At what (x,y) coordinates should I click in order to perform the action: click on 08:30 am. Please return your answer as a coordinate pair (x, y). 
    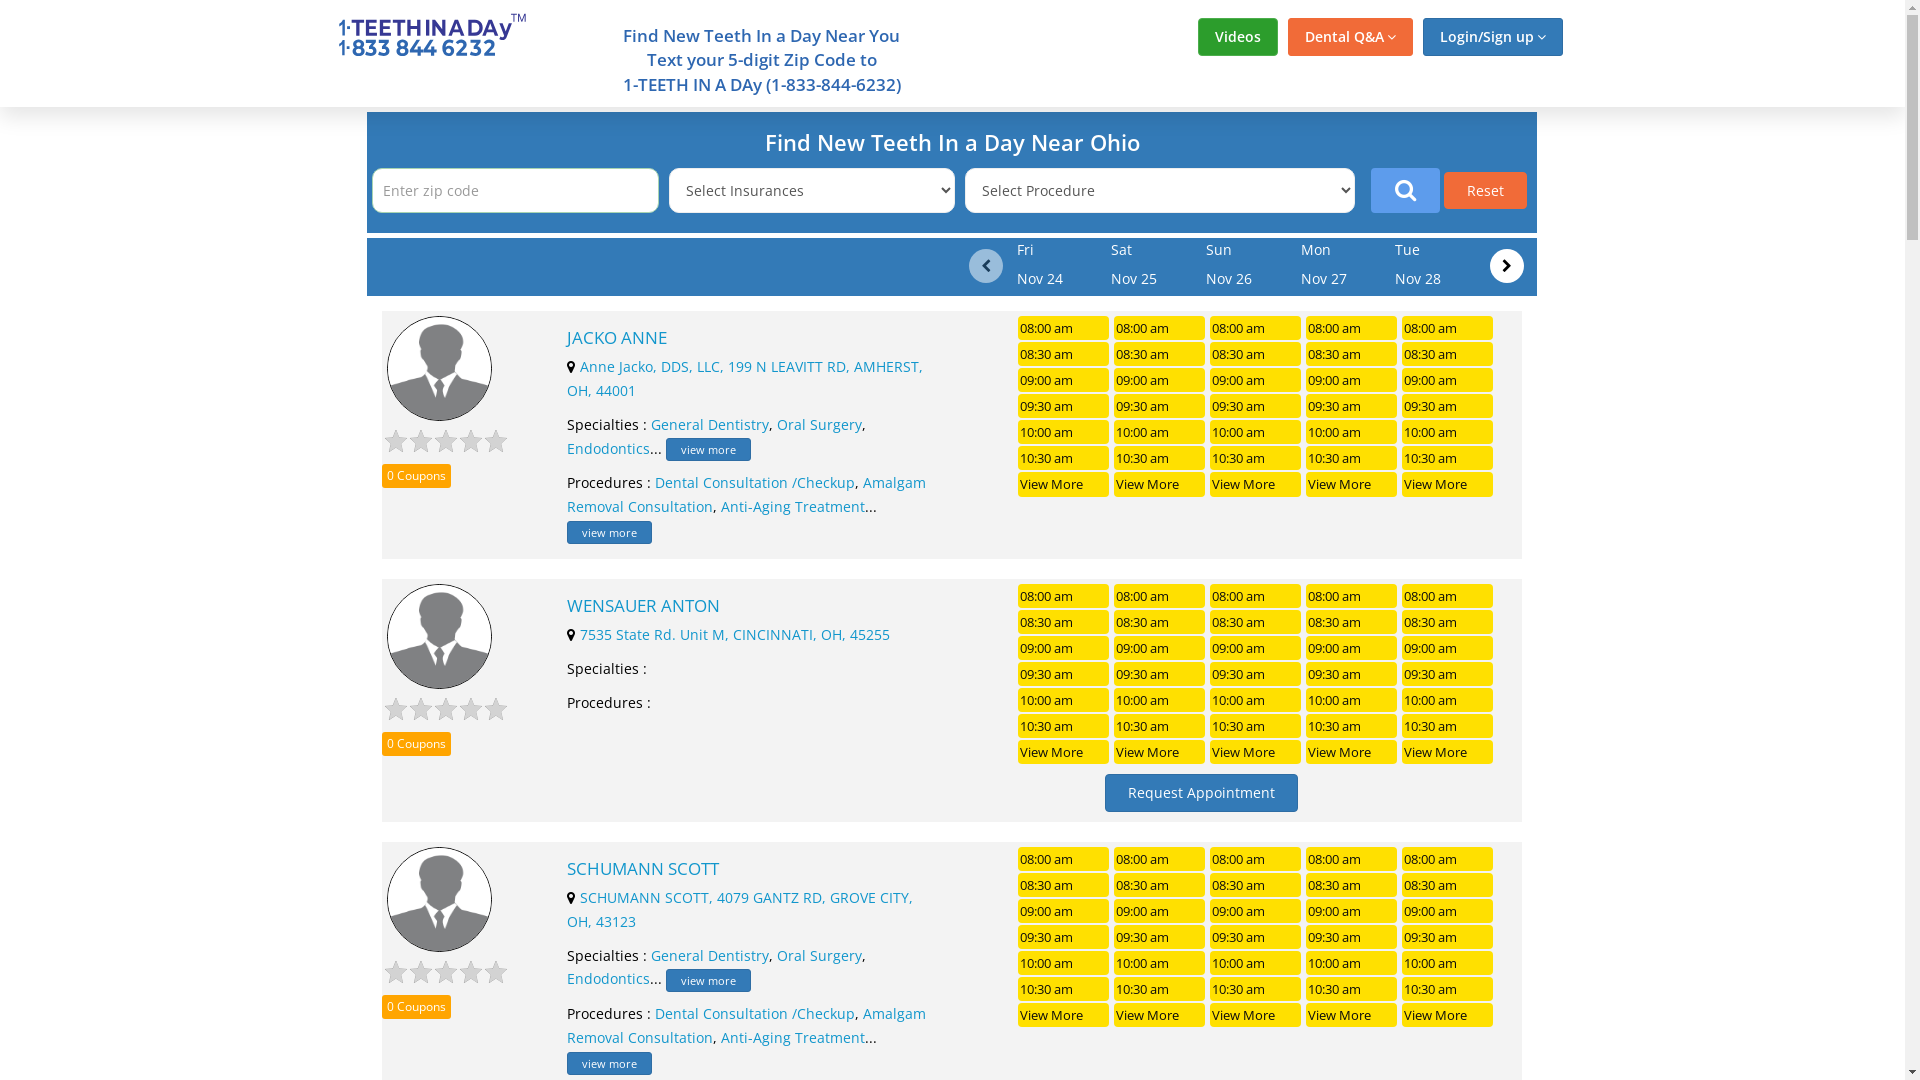
    Looking at the image, I should click on (1063, 622).